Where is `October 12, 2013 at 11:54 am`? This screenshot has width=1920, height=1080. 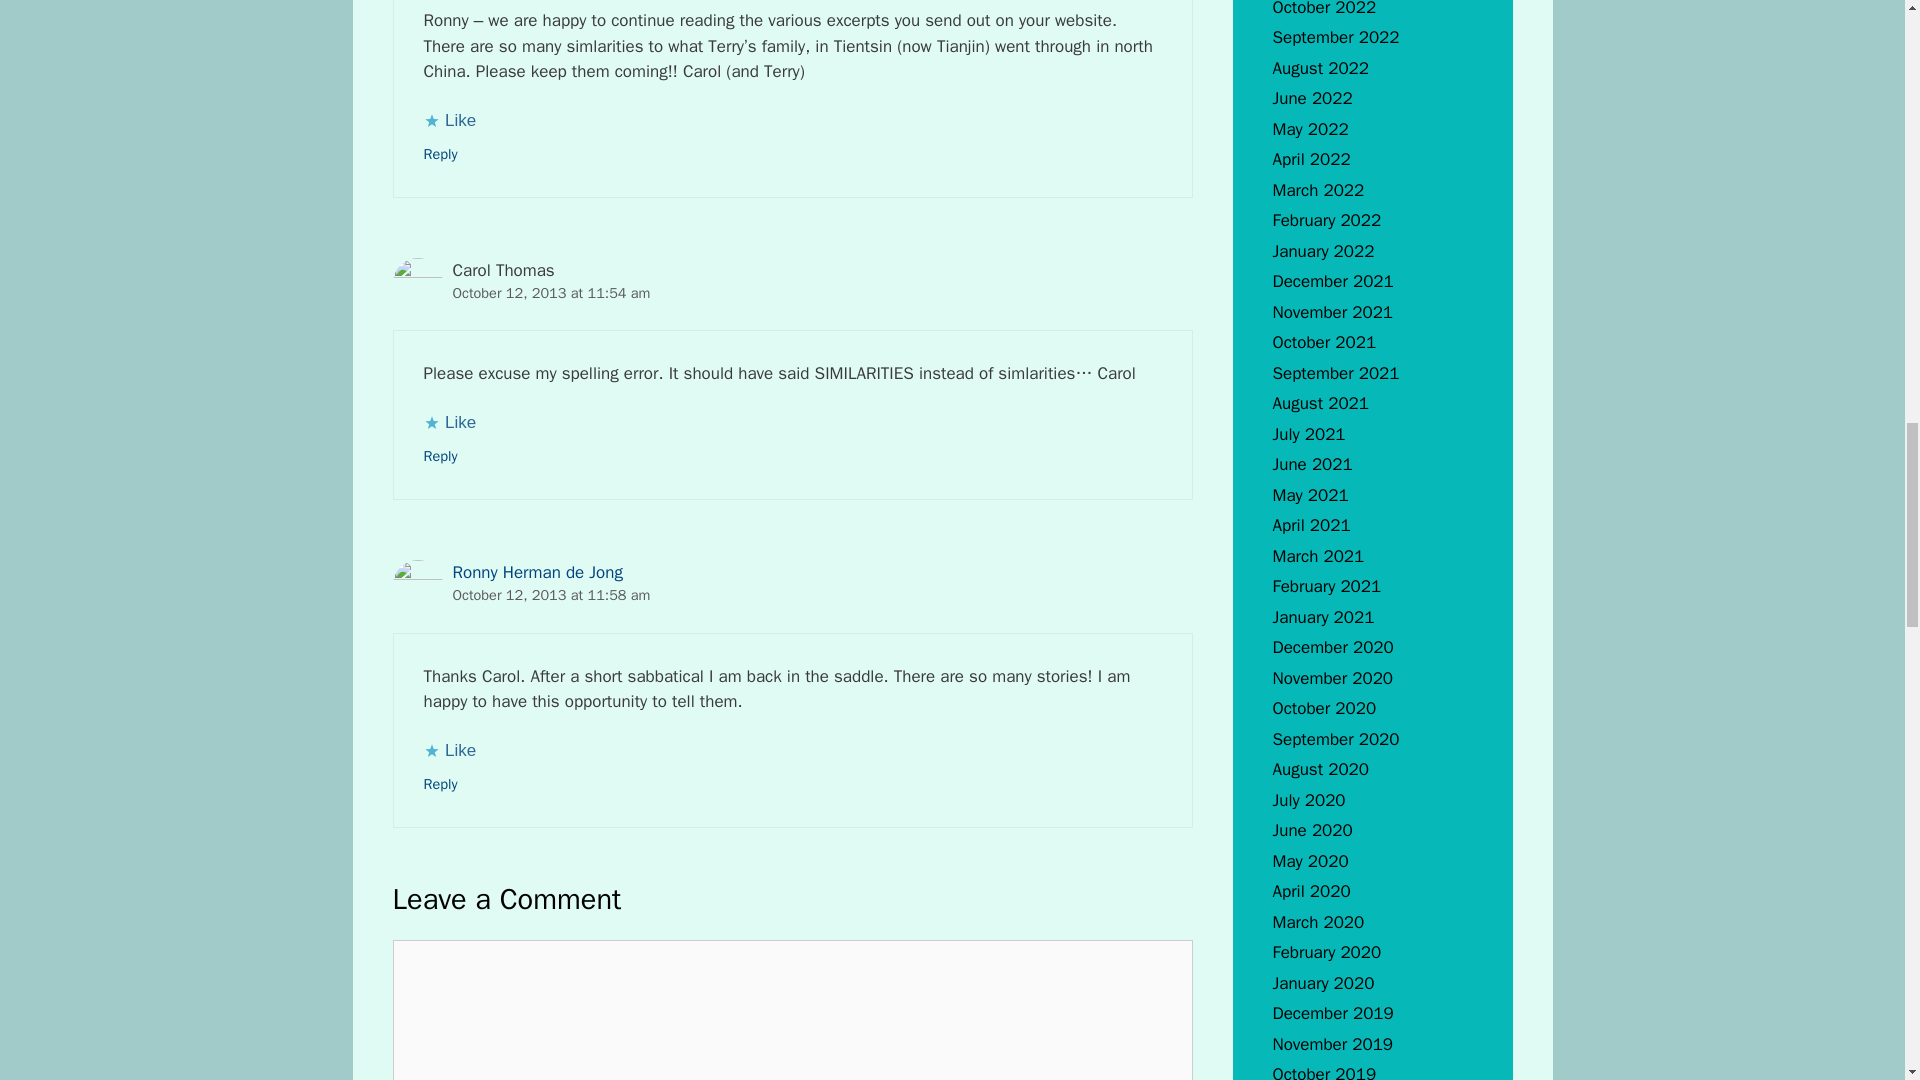 October 12, 2013 at 11:54 am is located at coordinates (550, 293).